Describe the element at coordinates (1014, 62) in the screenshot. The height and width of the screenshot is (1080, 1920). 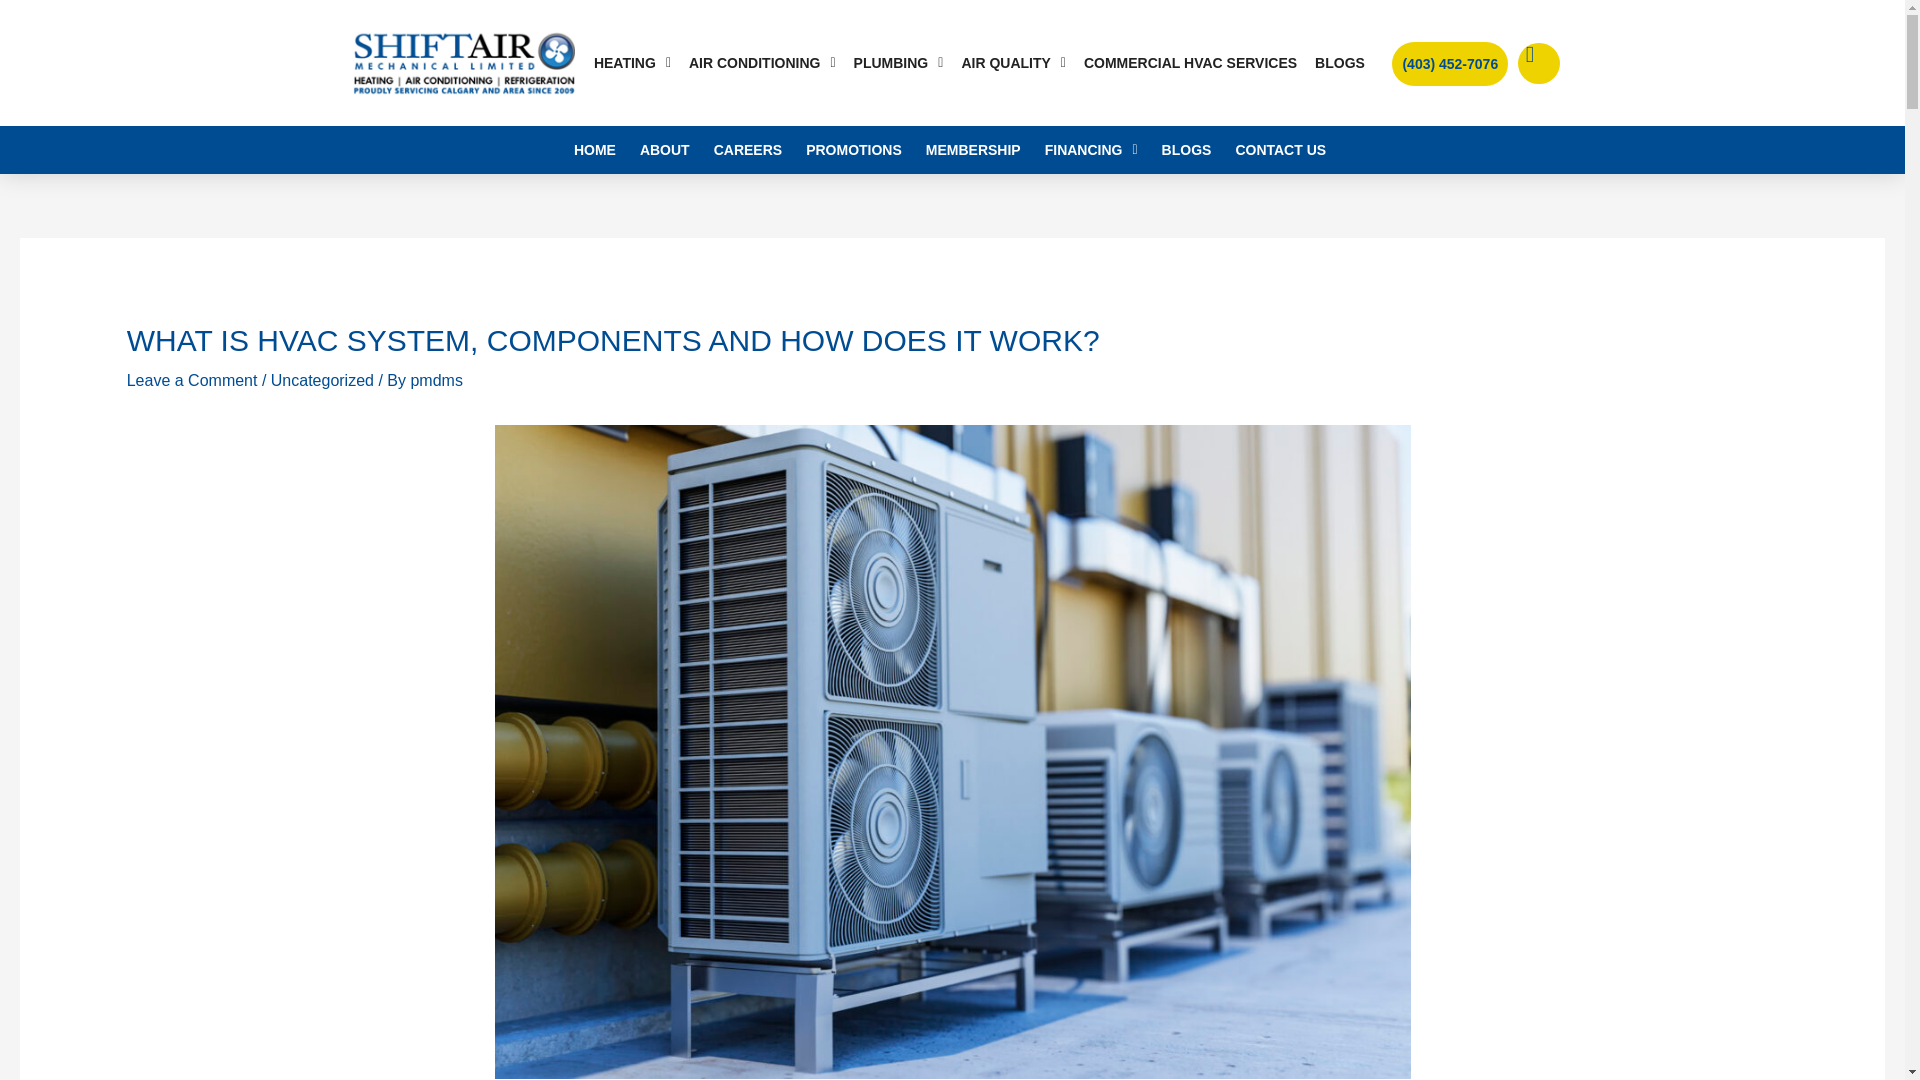
I see `AIR QUALITY` at that location.